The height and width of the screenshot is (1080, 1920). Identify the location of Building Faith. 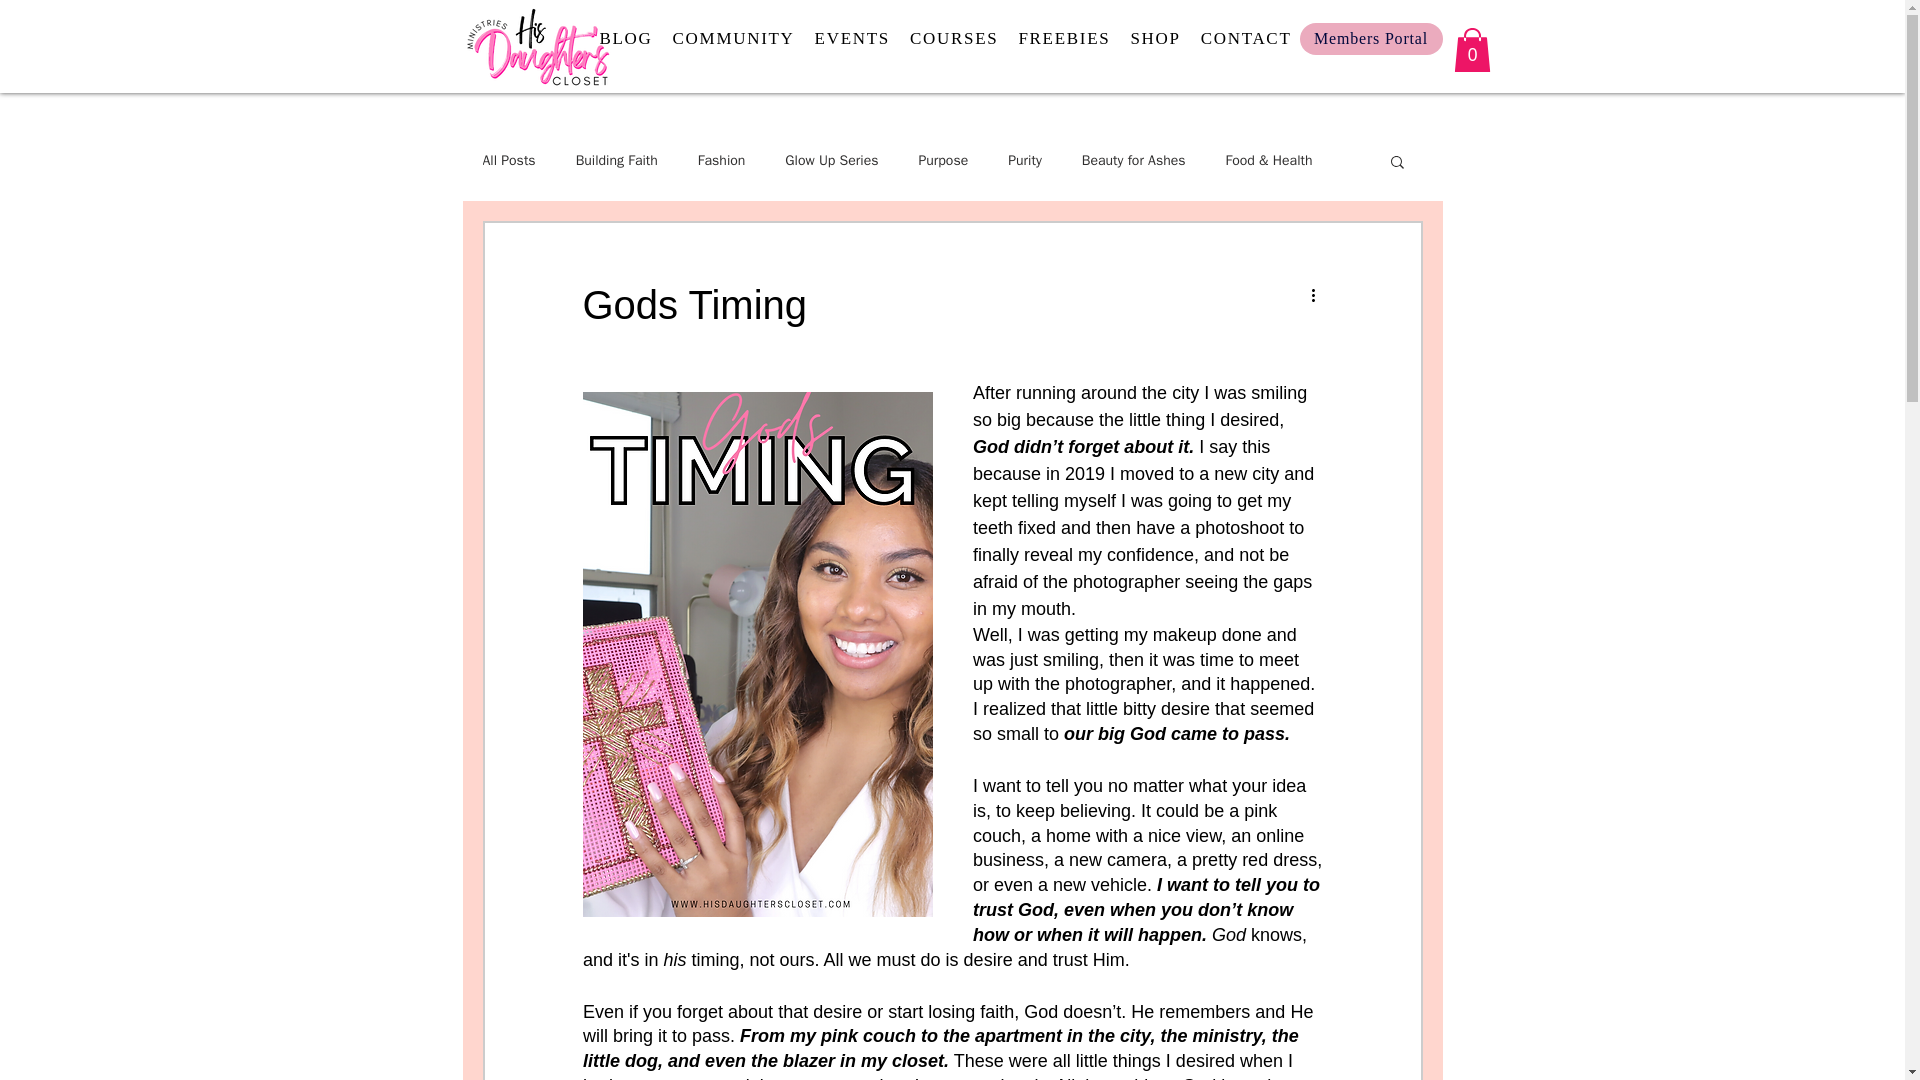
(617, 160).